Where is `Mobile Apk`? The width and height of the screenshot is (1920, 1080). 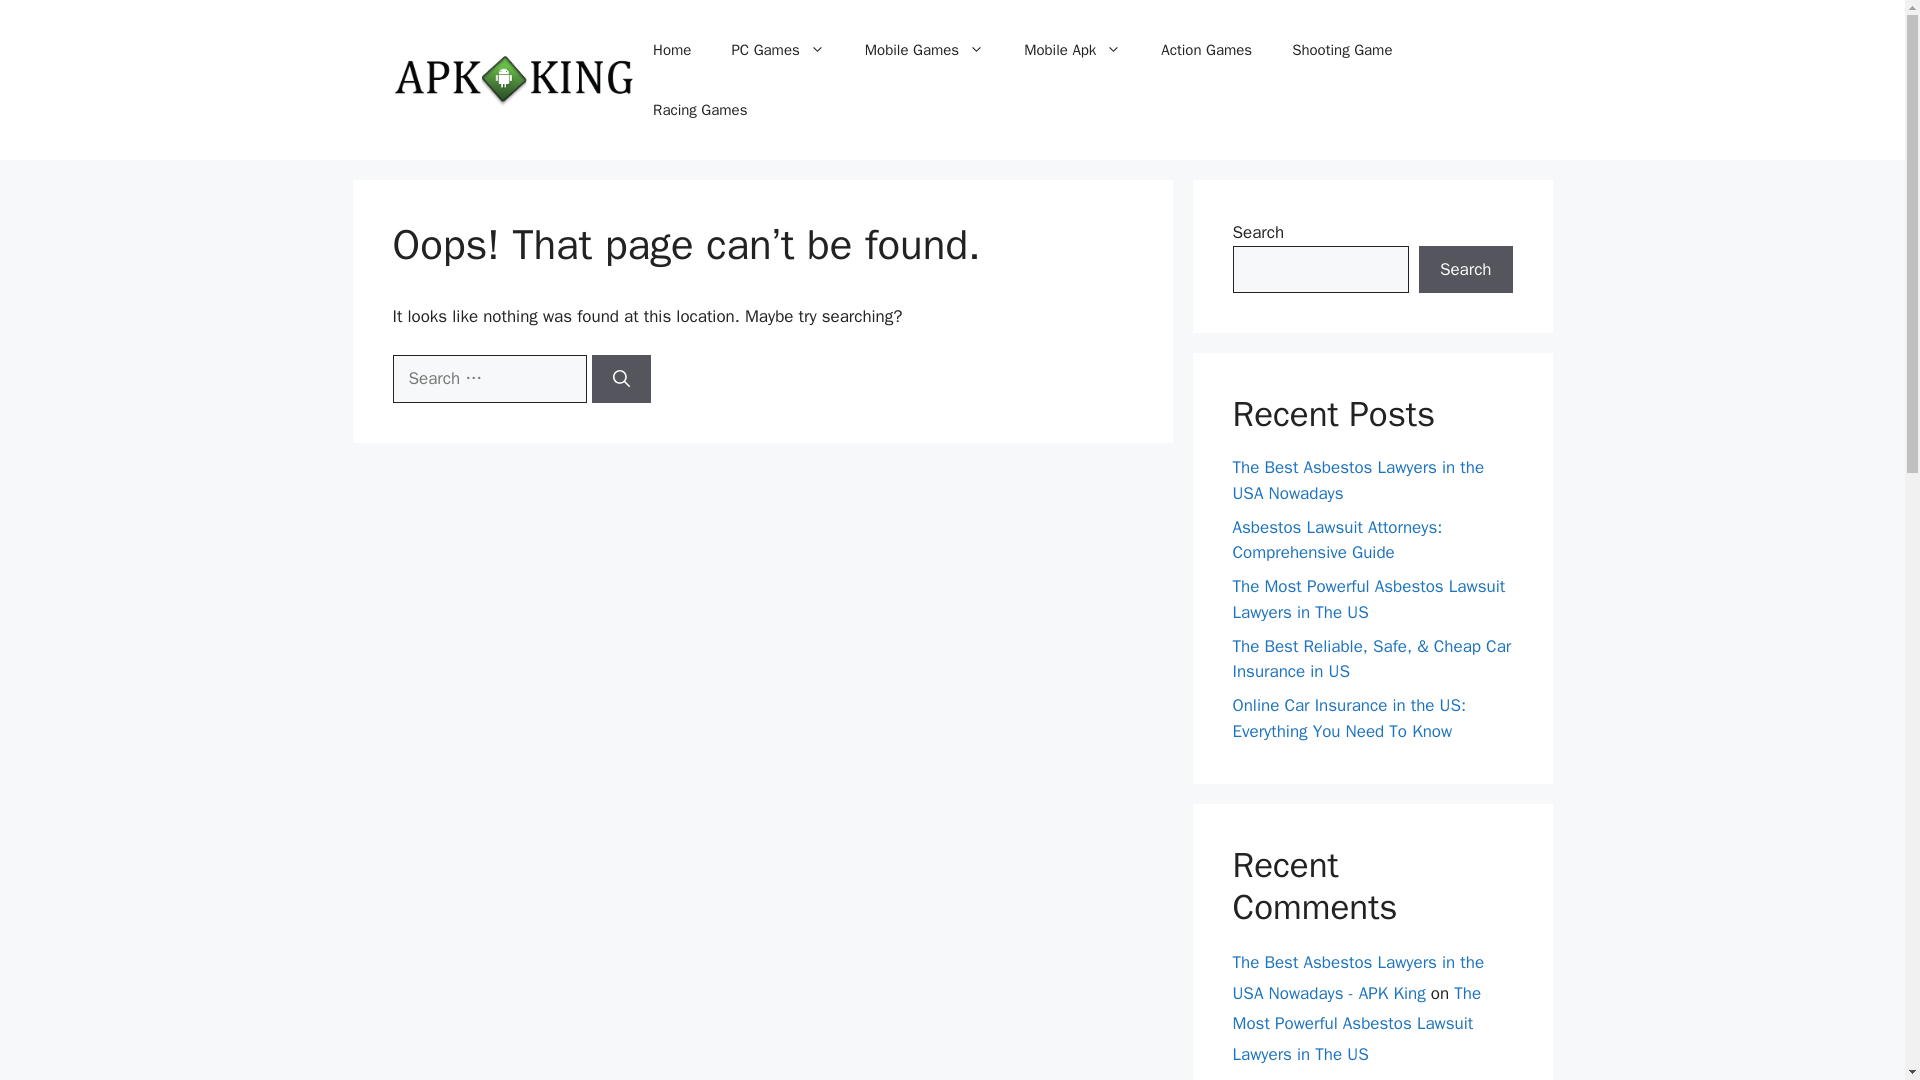 Mobile Apk is located at coordinates (1072, 50).